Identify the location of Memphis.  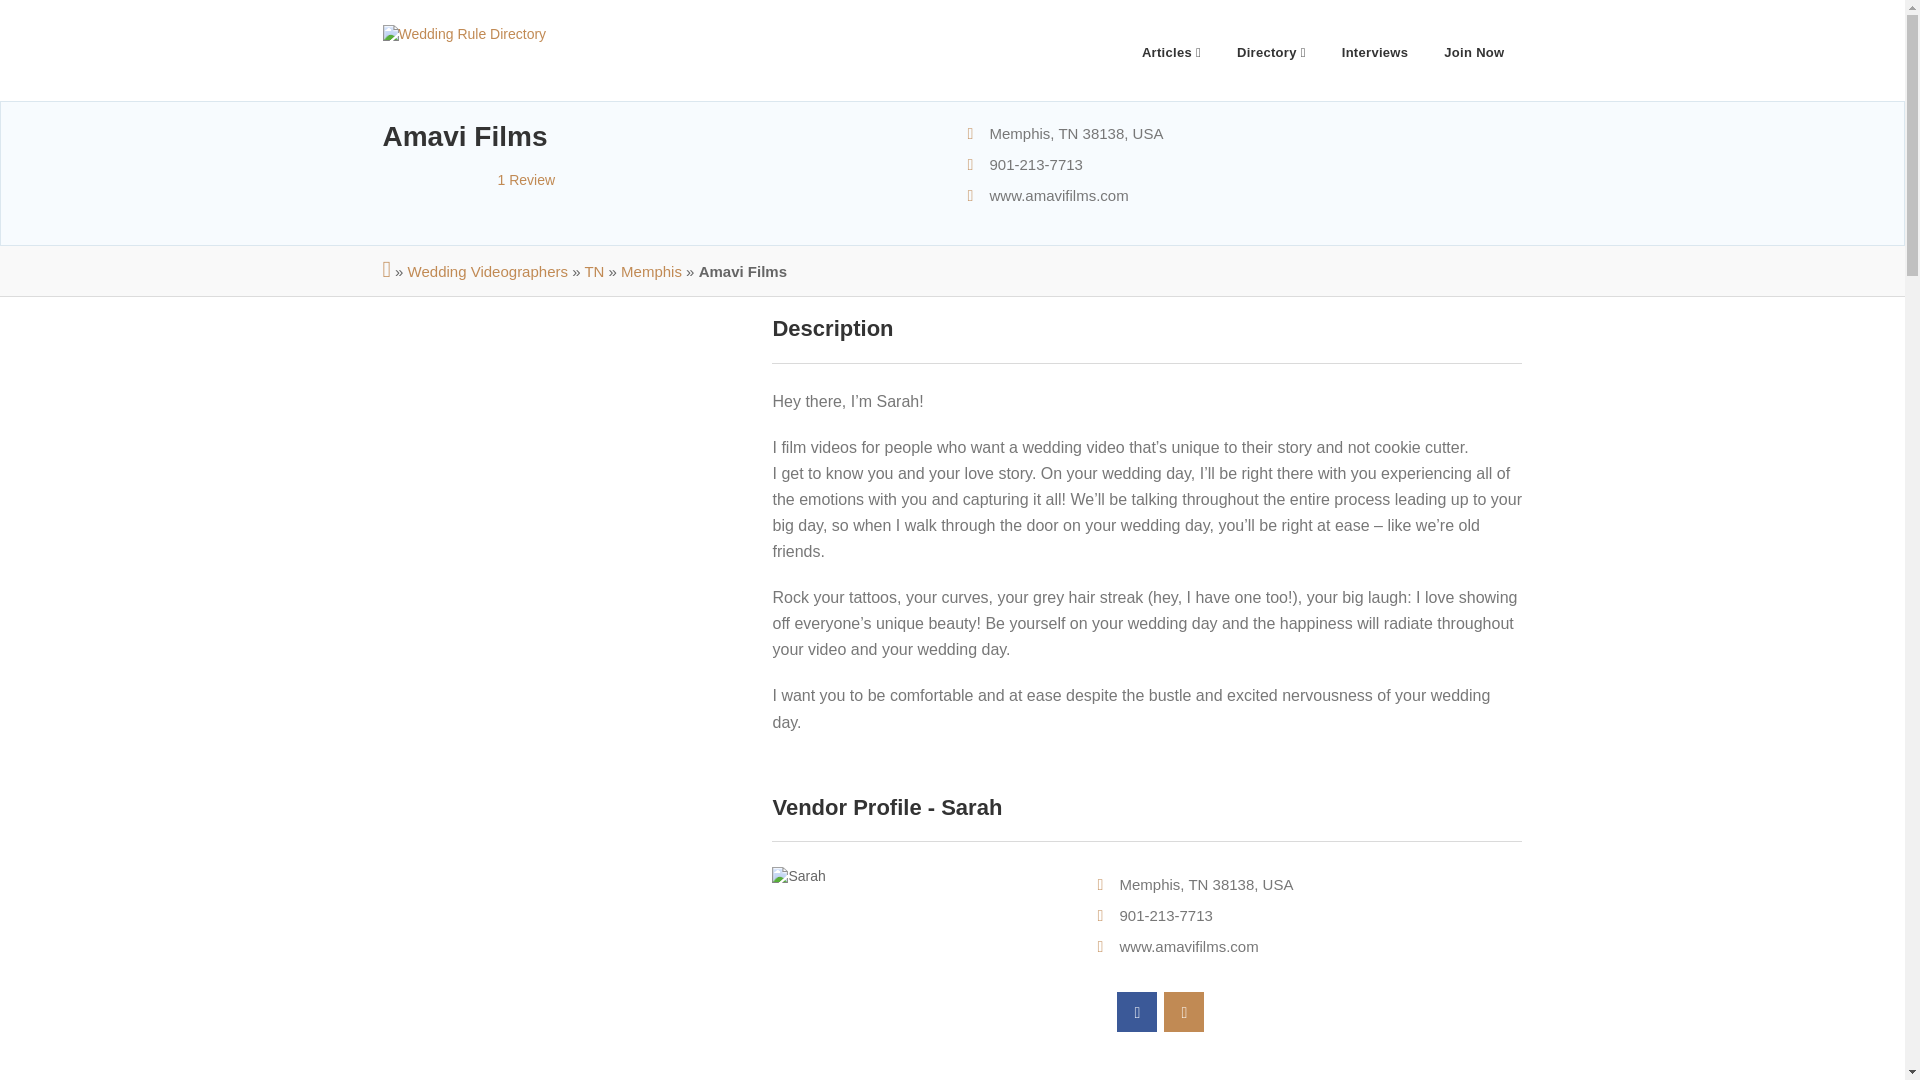
(650, 271).